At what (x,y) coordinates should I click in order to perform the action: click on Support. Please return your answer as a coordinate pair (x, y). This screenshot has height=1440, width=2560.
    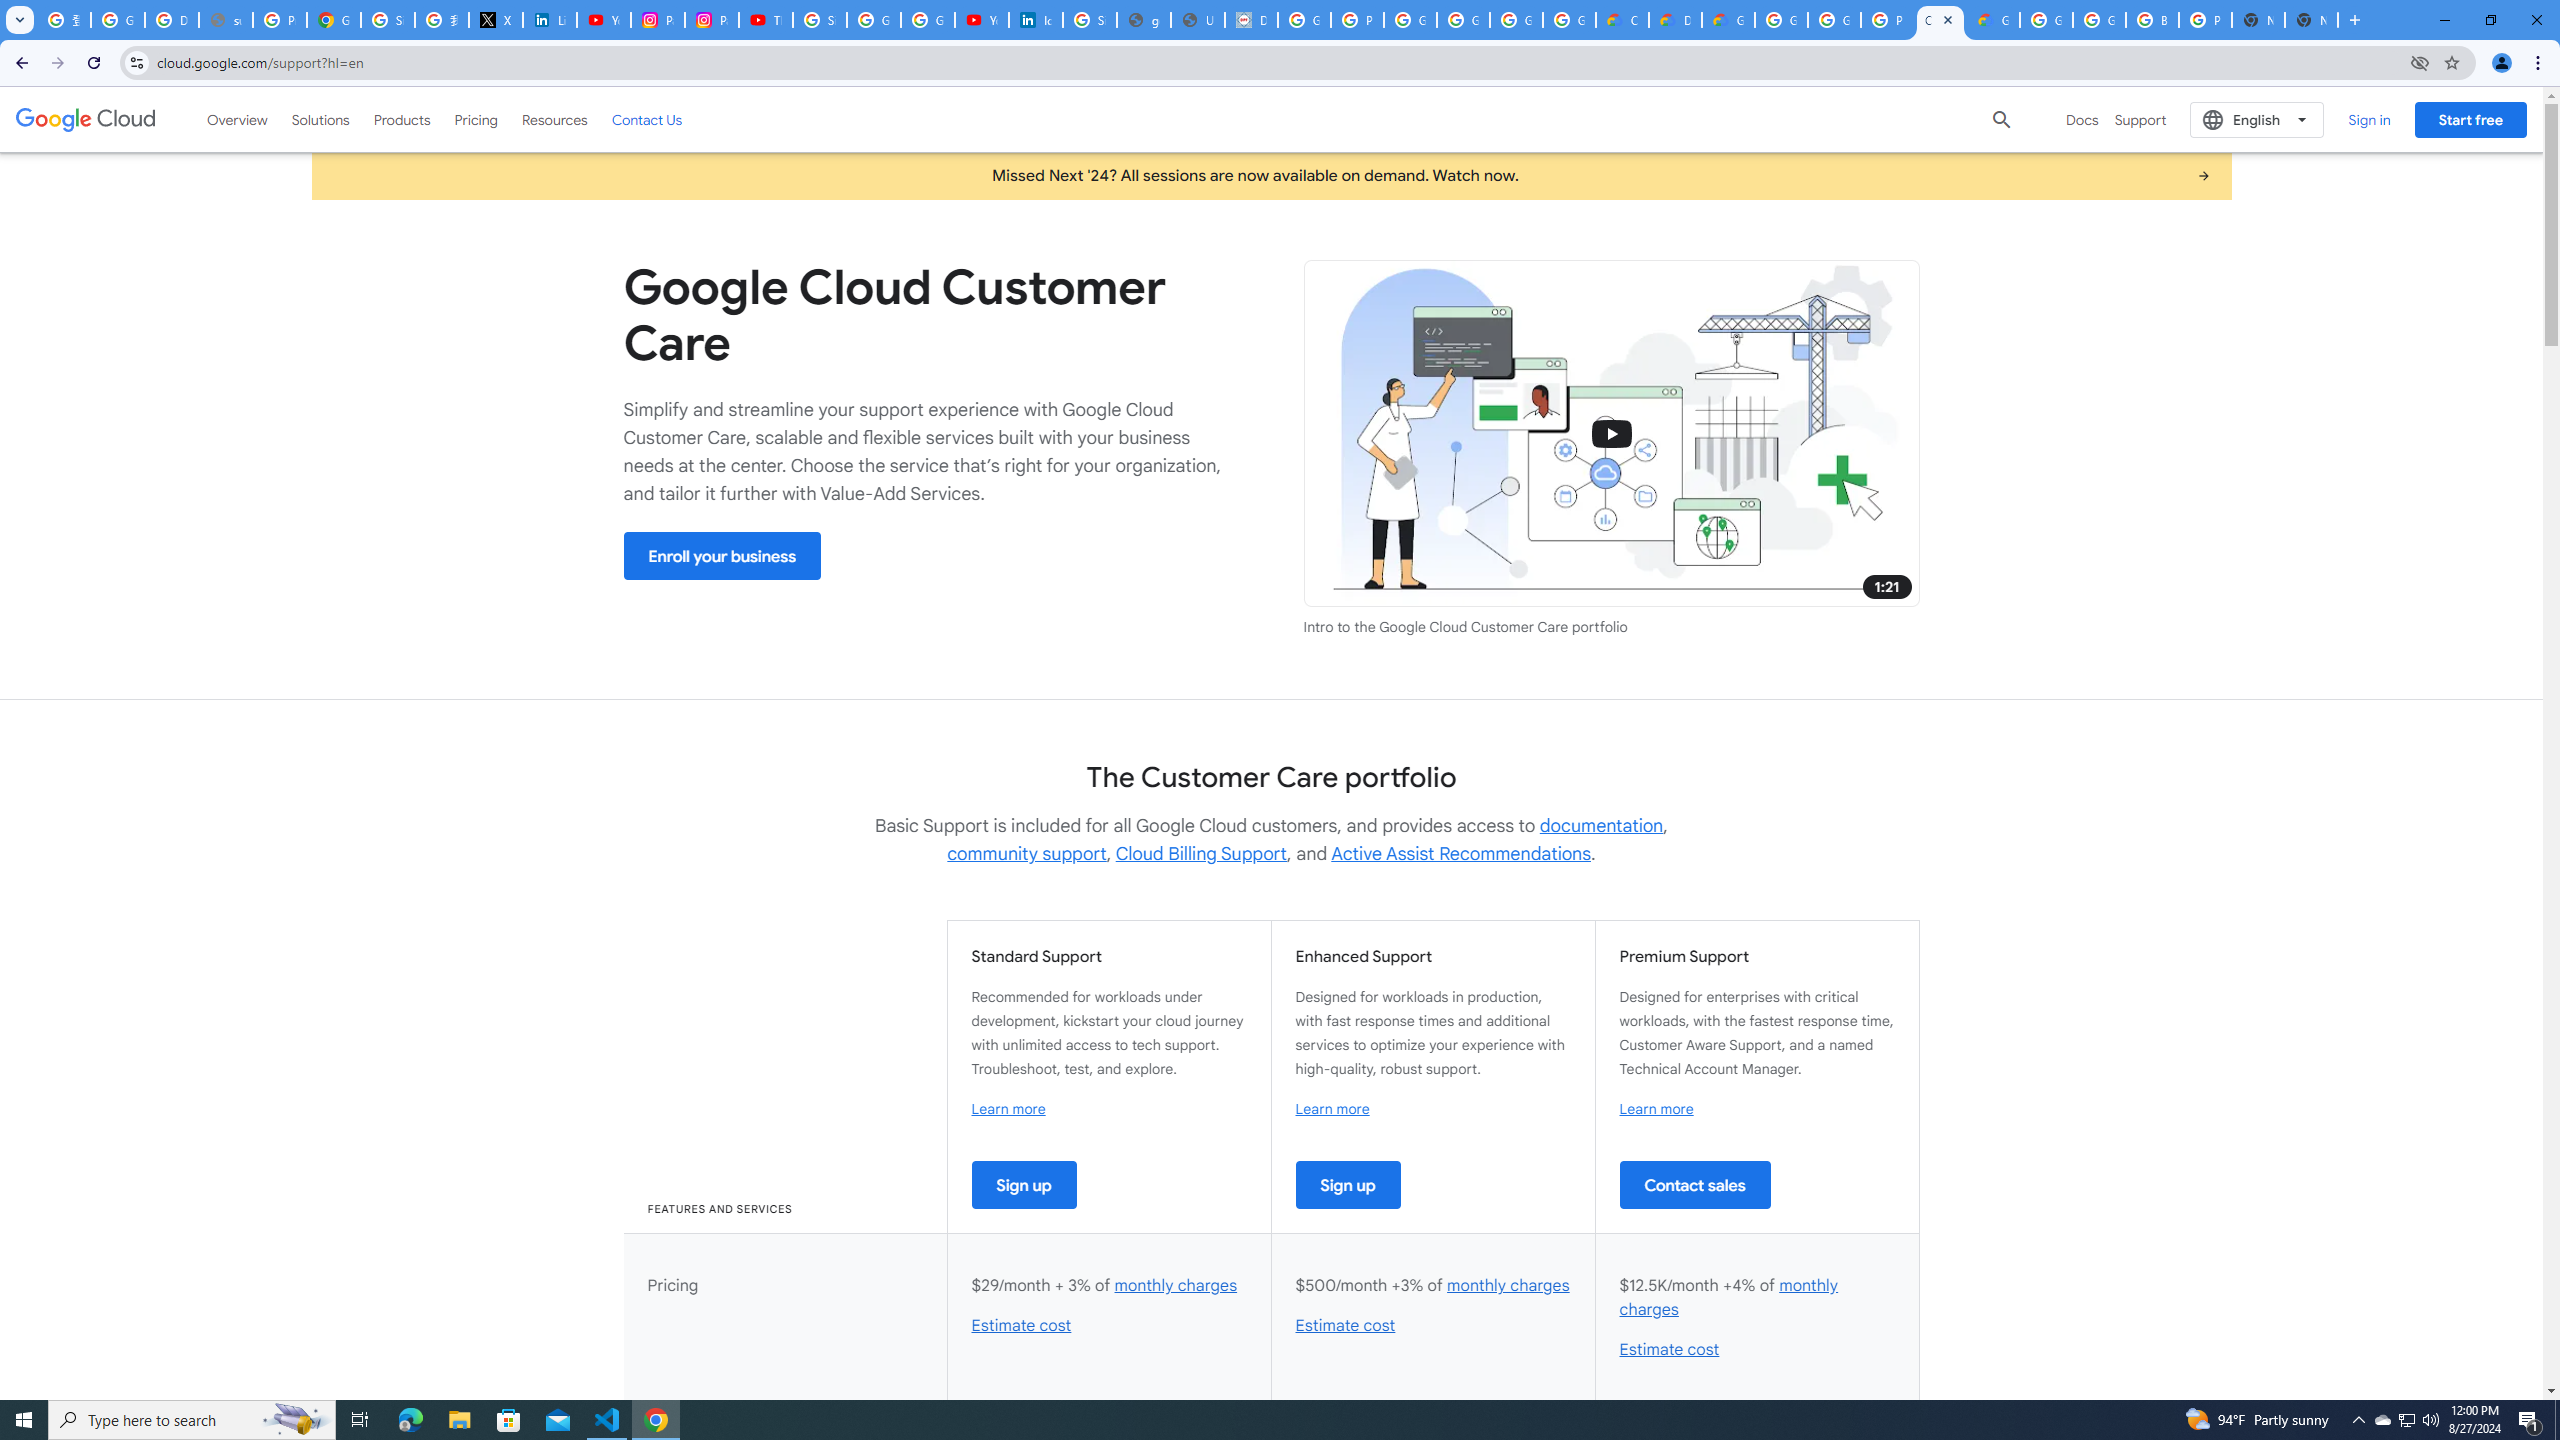
    Looking at the image, I should click on (2140, 120).